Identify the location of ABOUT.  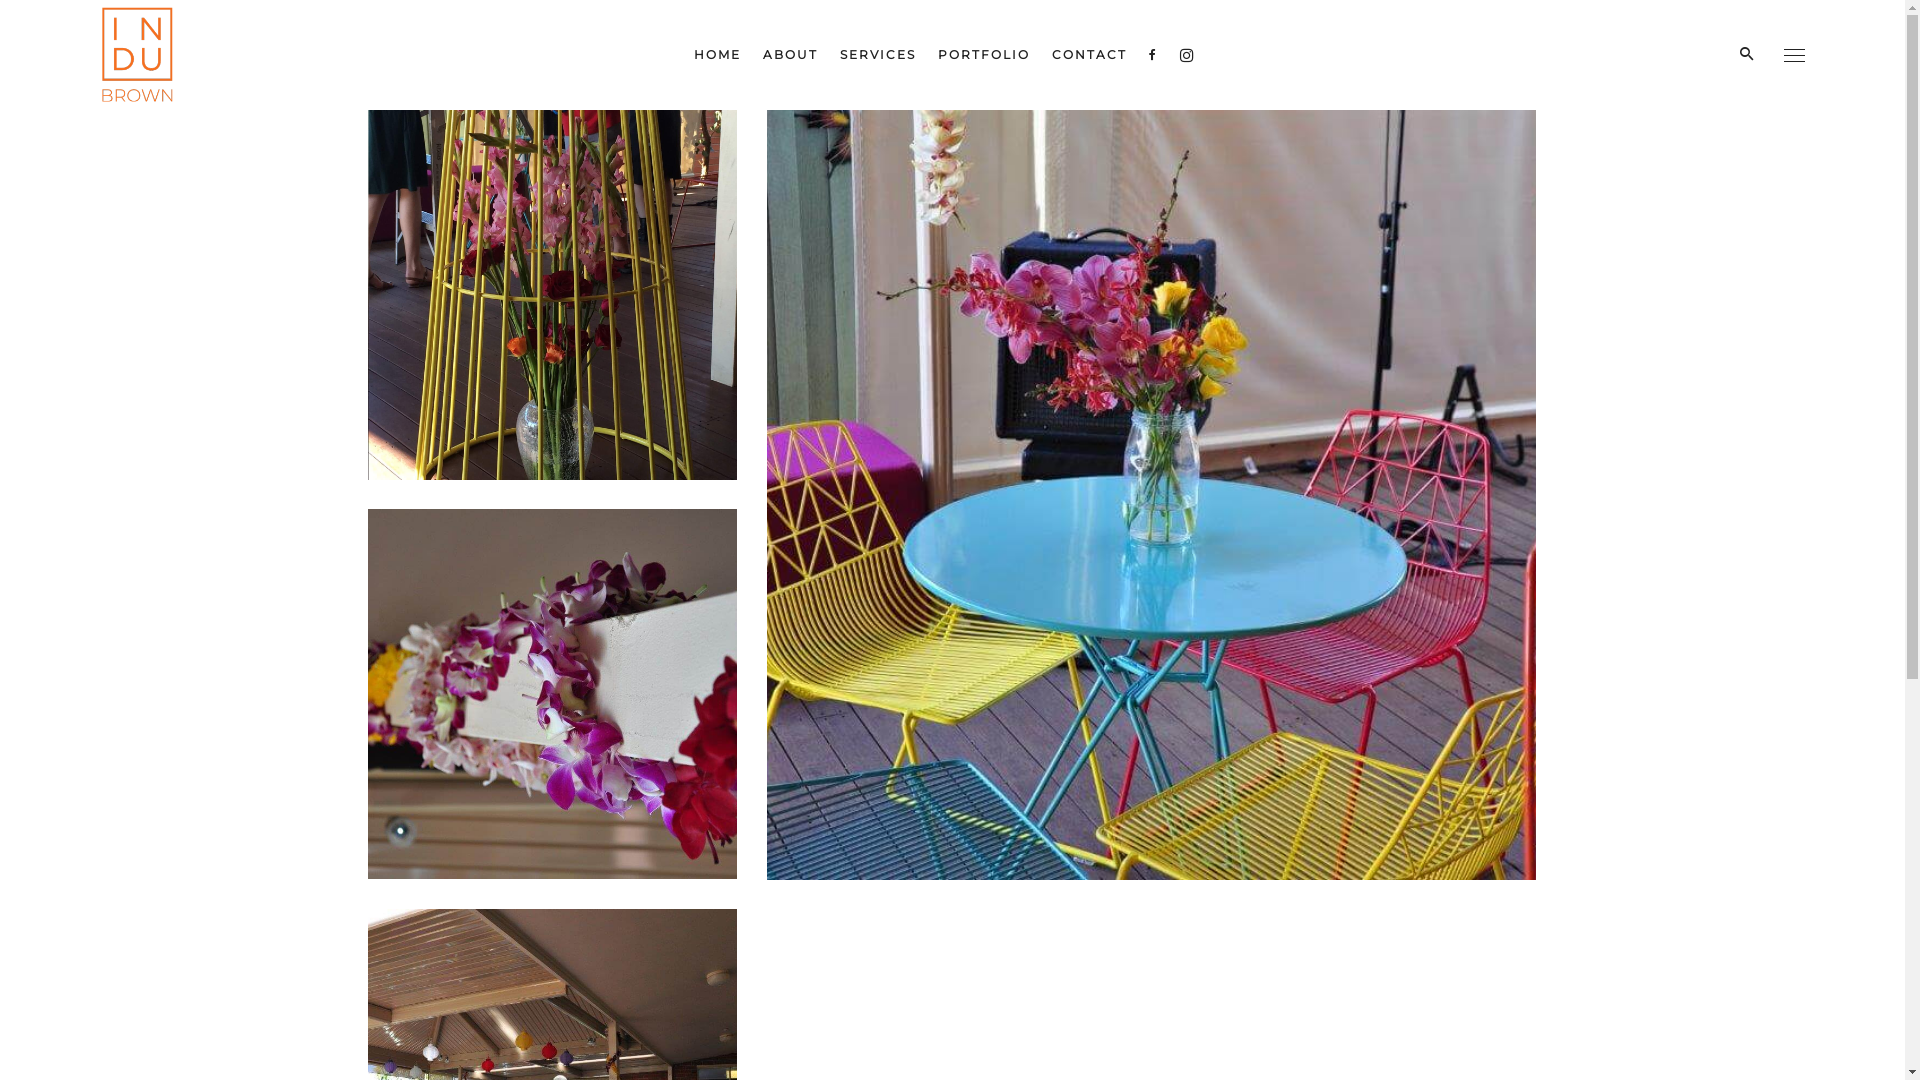
(790, 55).